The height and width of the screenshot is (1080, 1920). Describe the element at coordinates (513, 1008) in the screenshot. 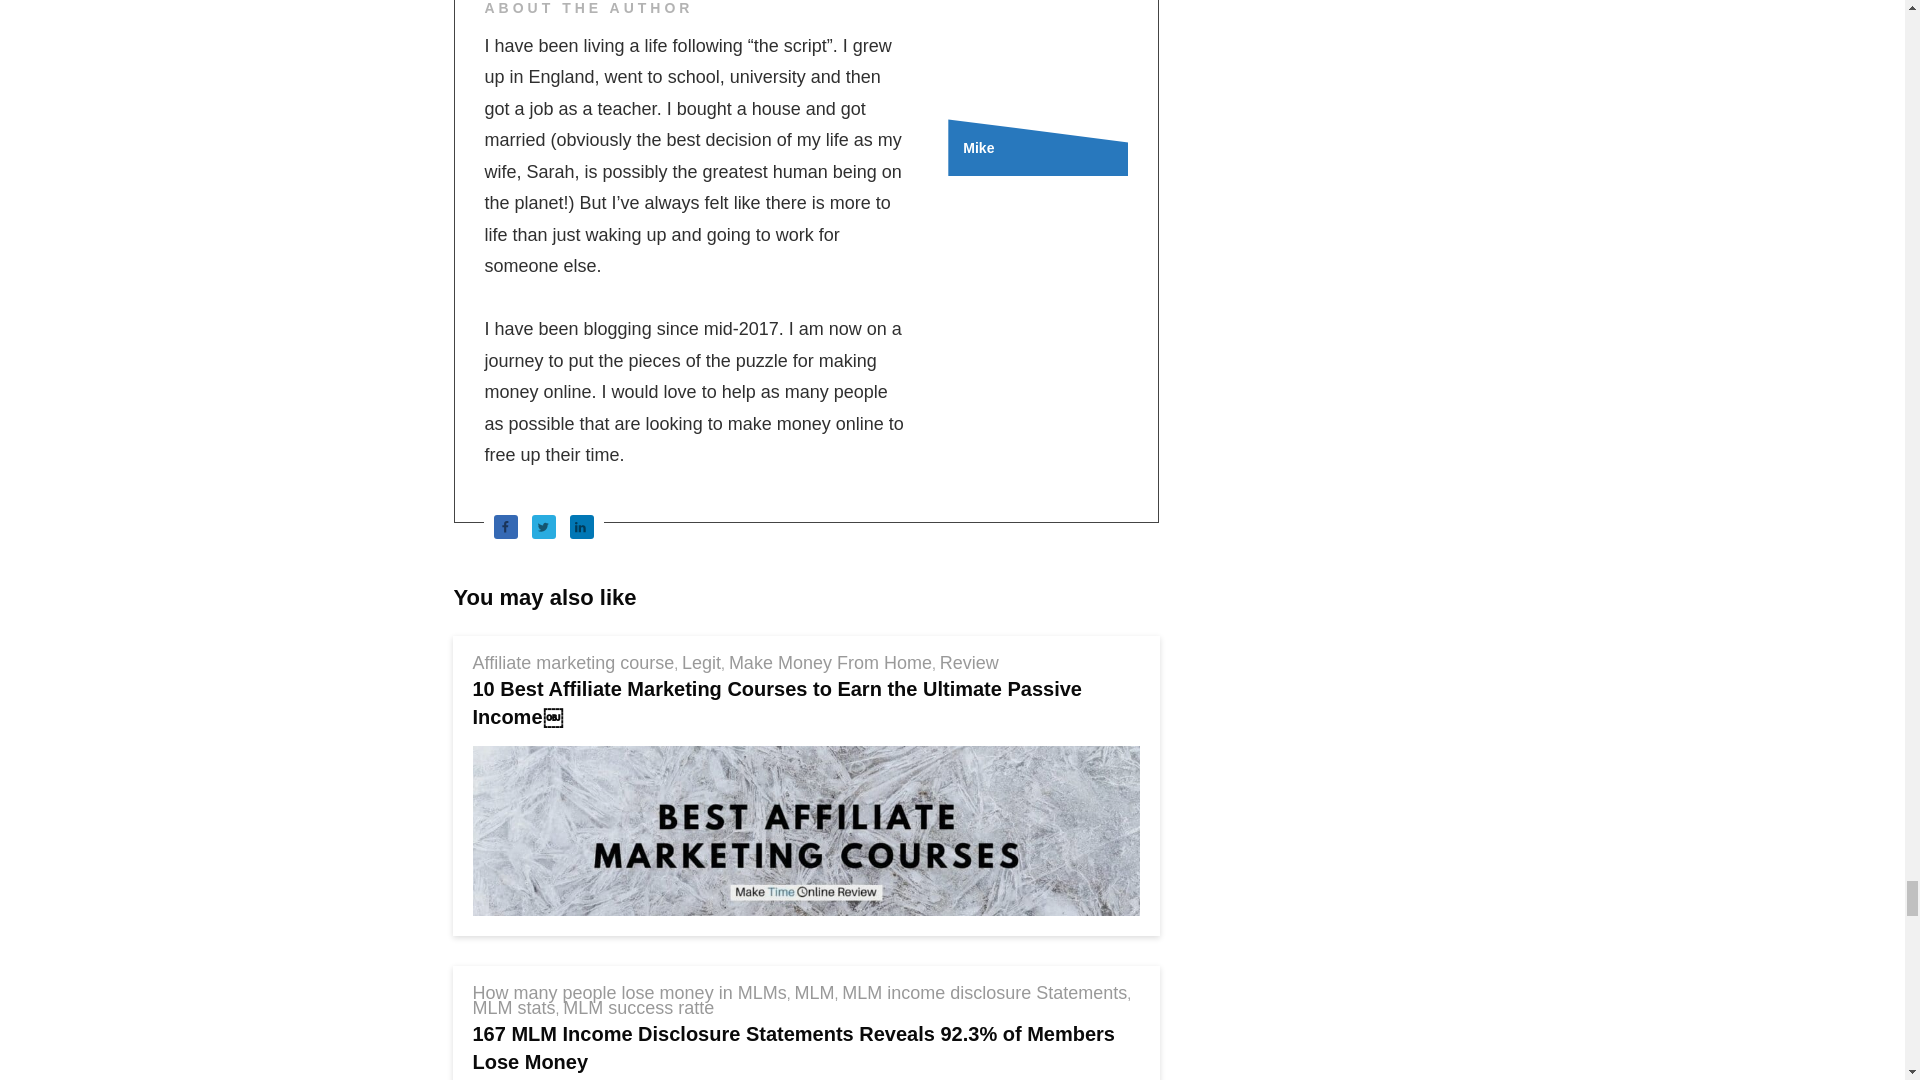

I see `MLM stats` at that location.